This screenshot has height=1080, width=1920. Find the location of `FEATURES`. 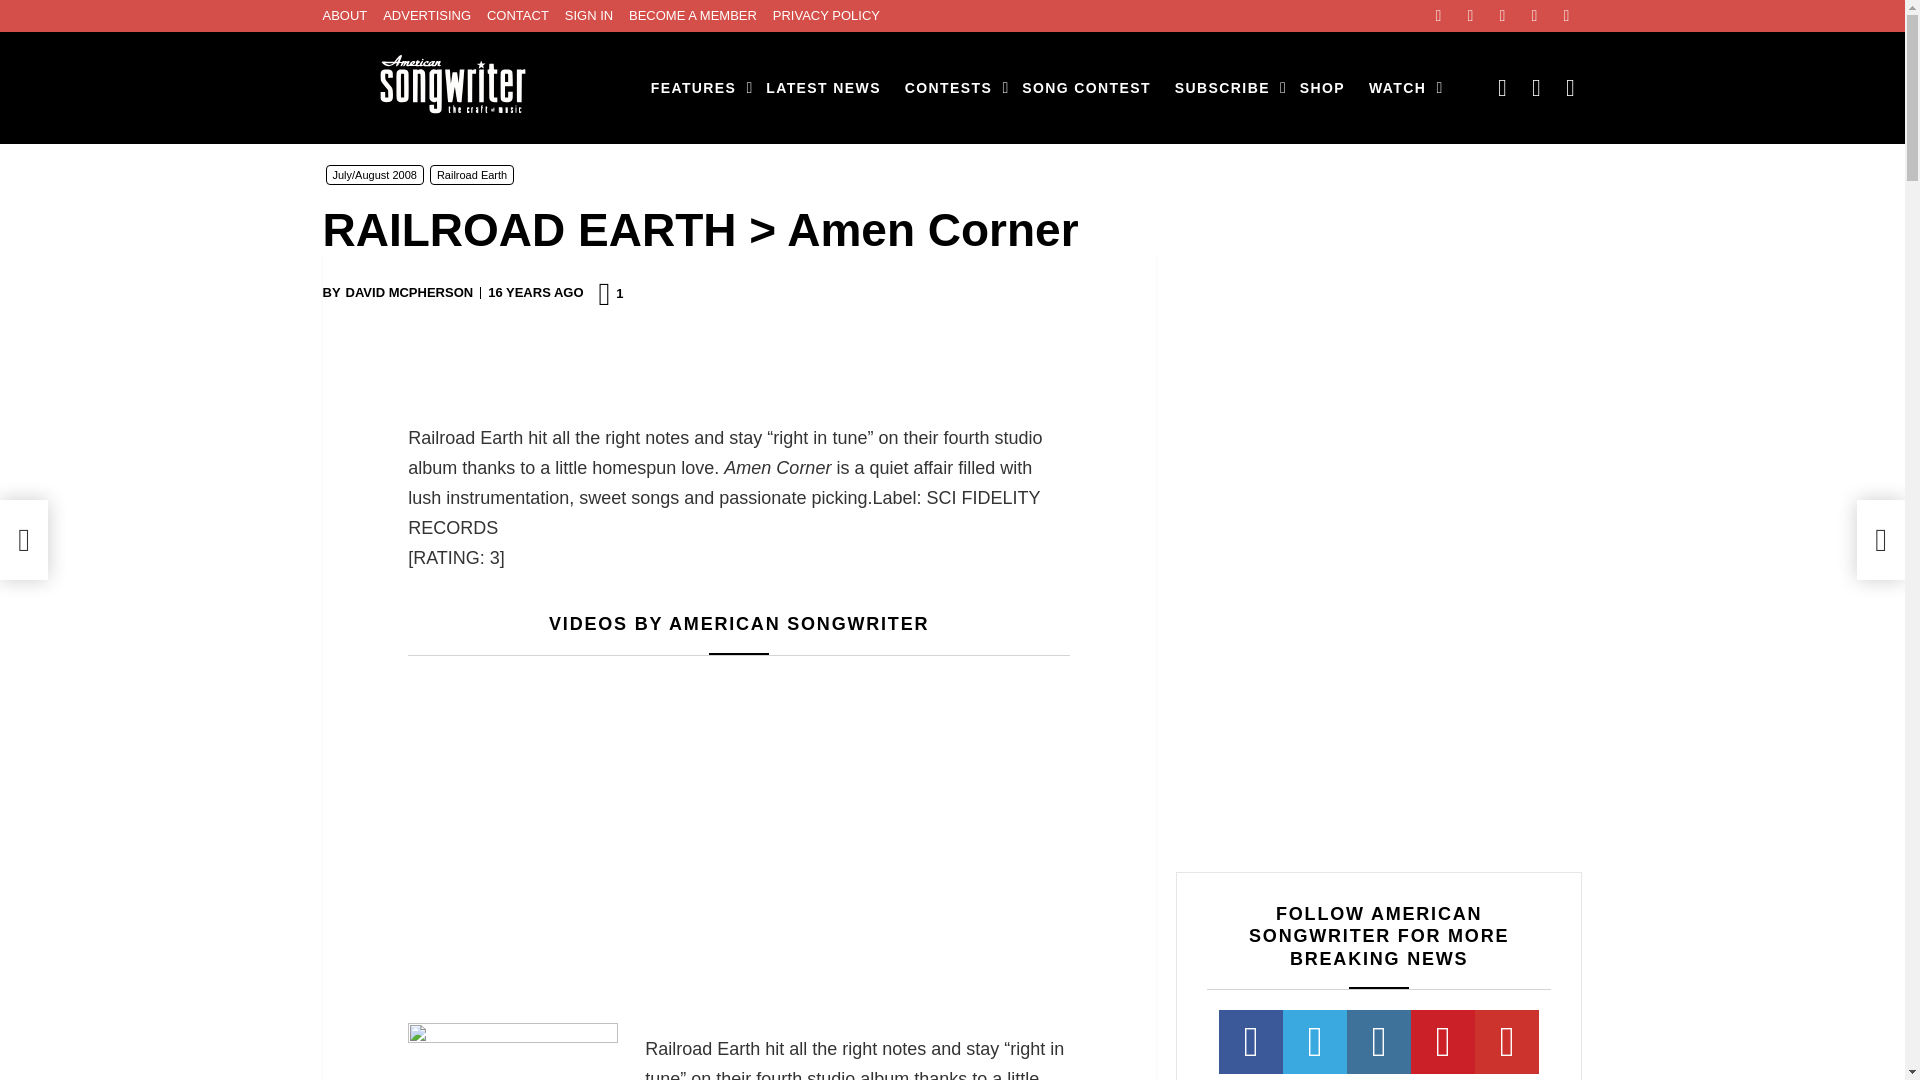

FEATURES is located at coordinates (696, 88).